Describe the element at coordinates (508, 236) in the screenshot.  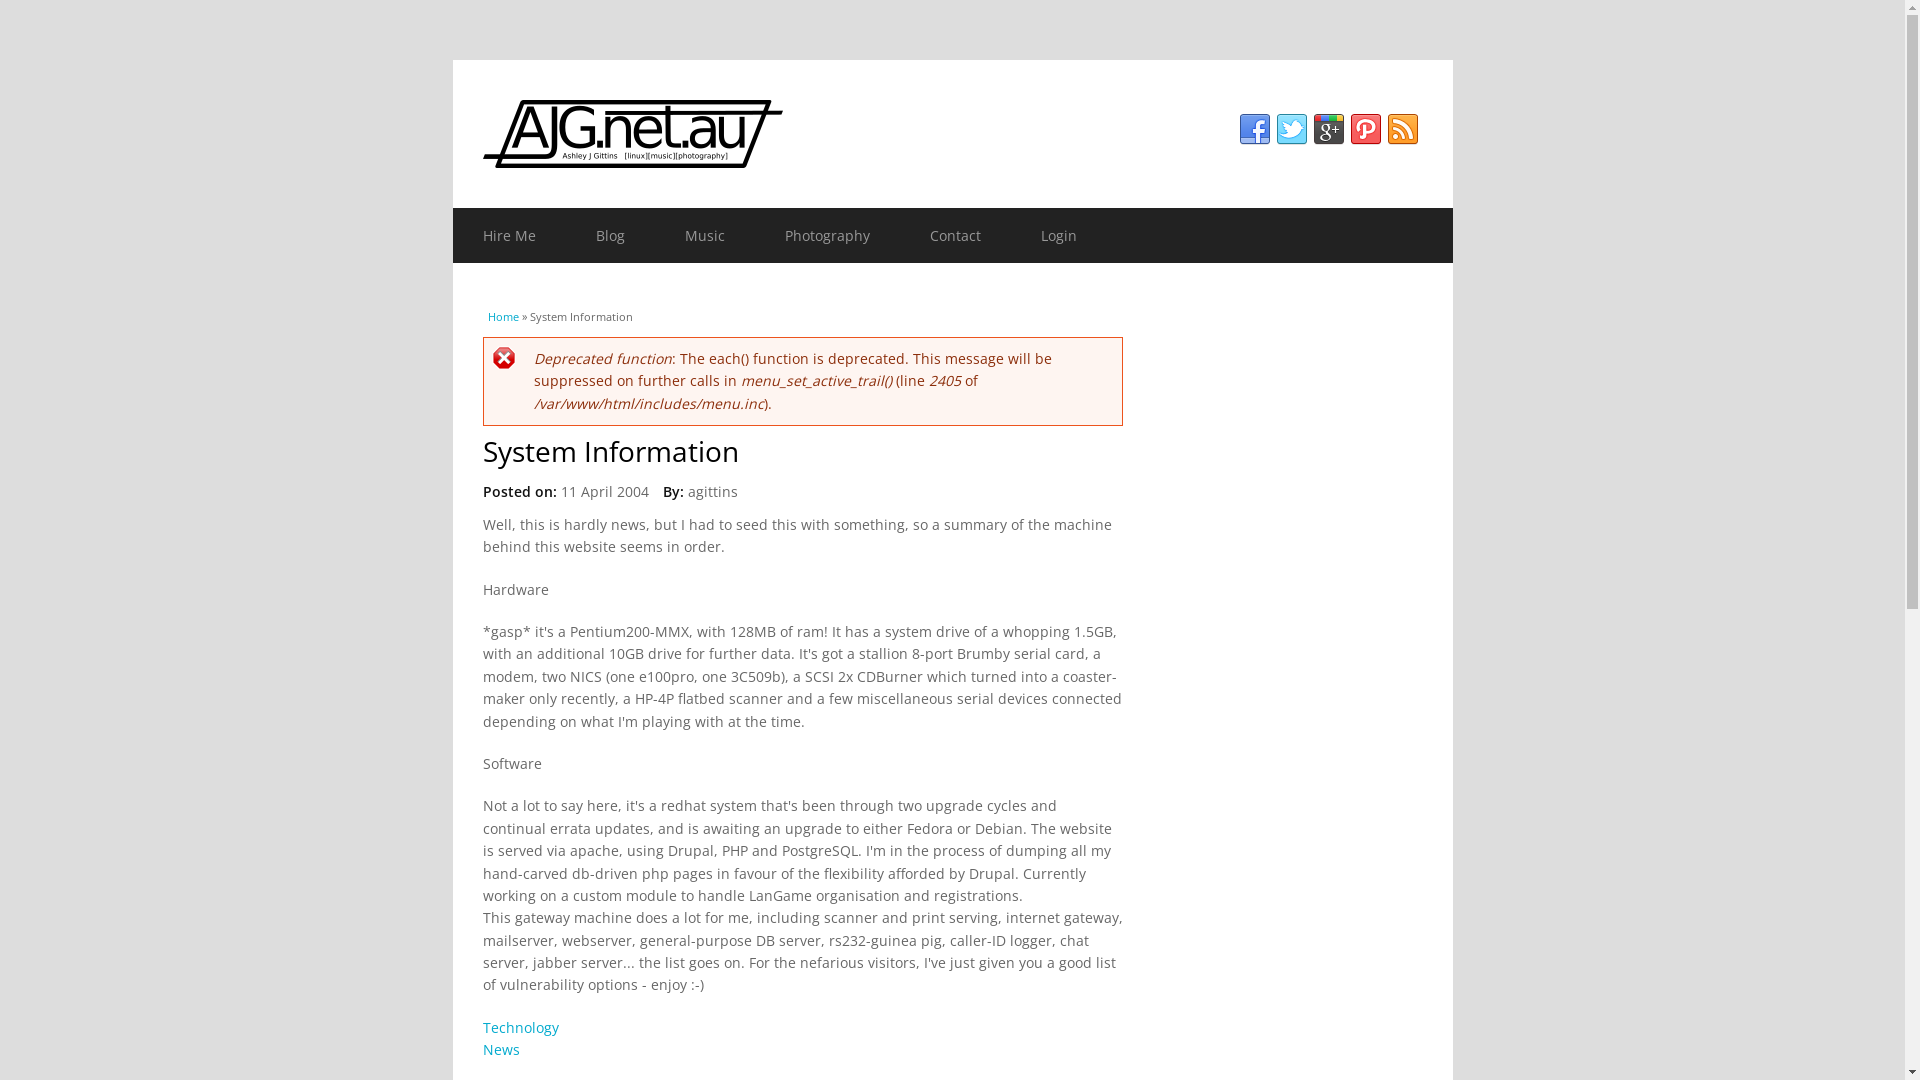
I see `Hire Me` at that location.